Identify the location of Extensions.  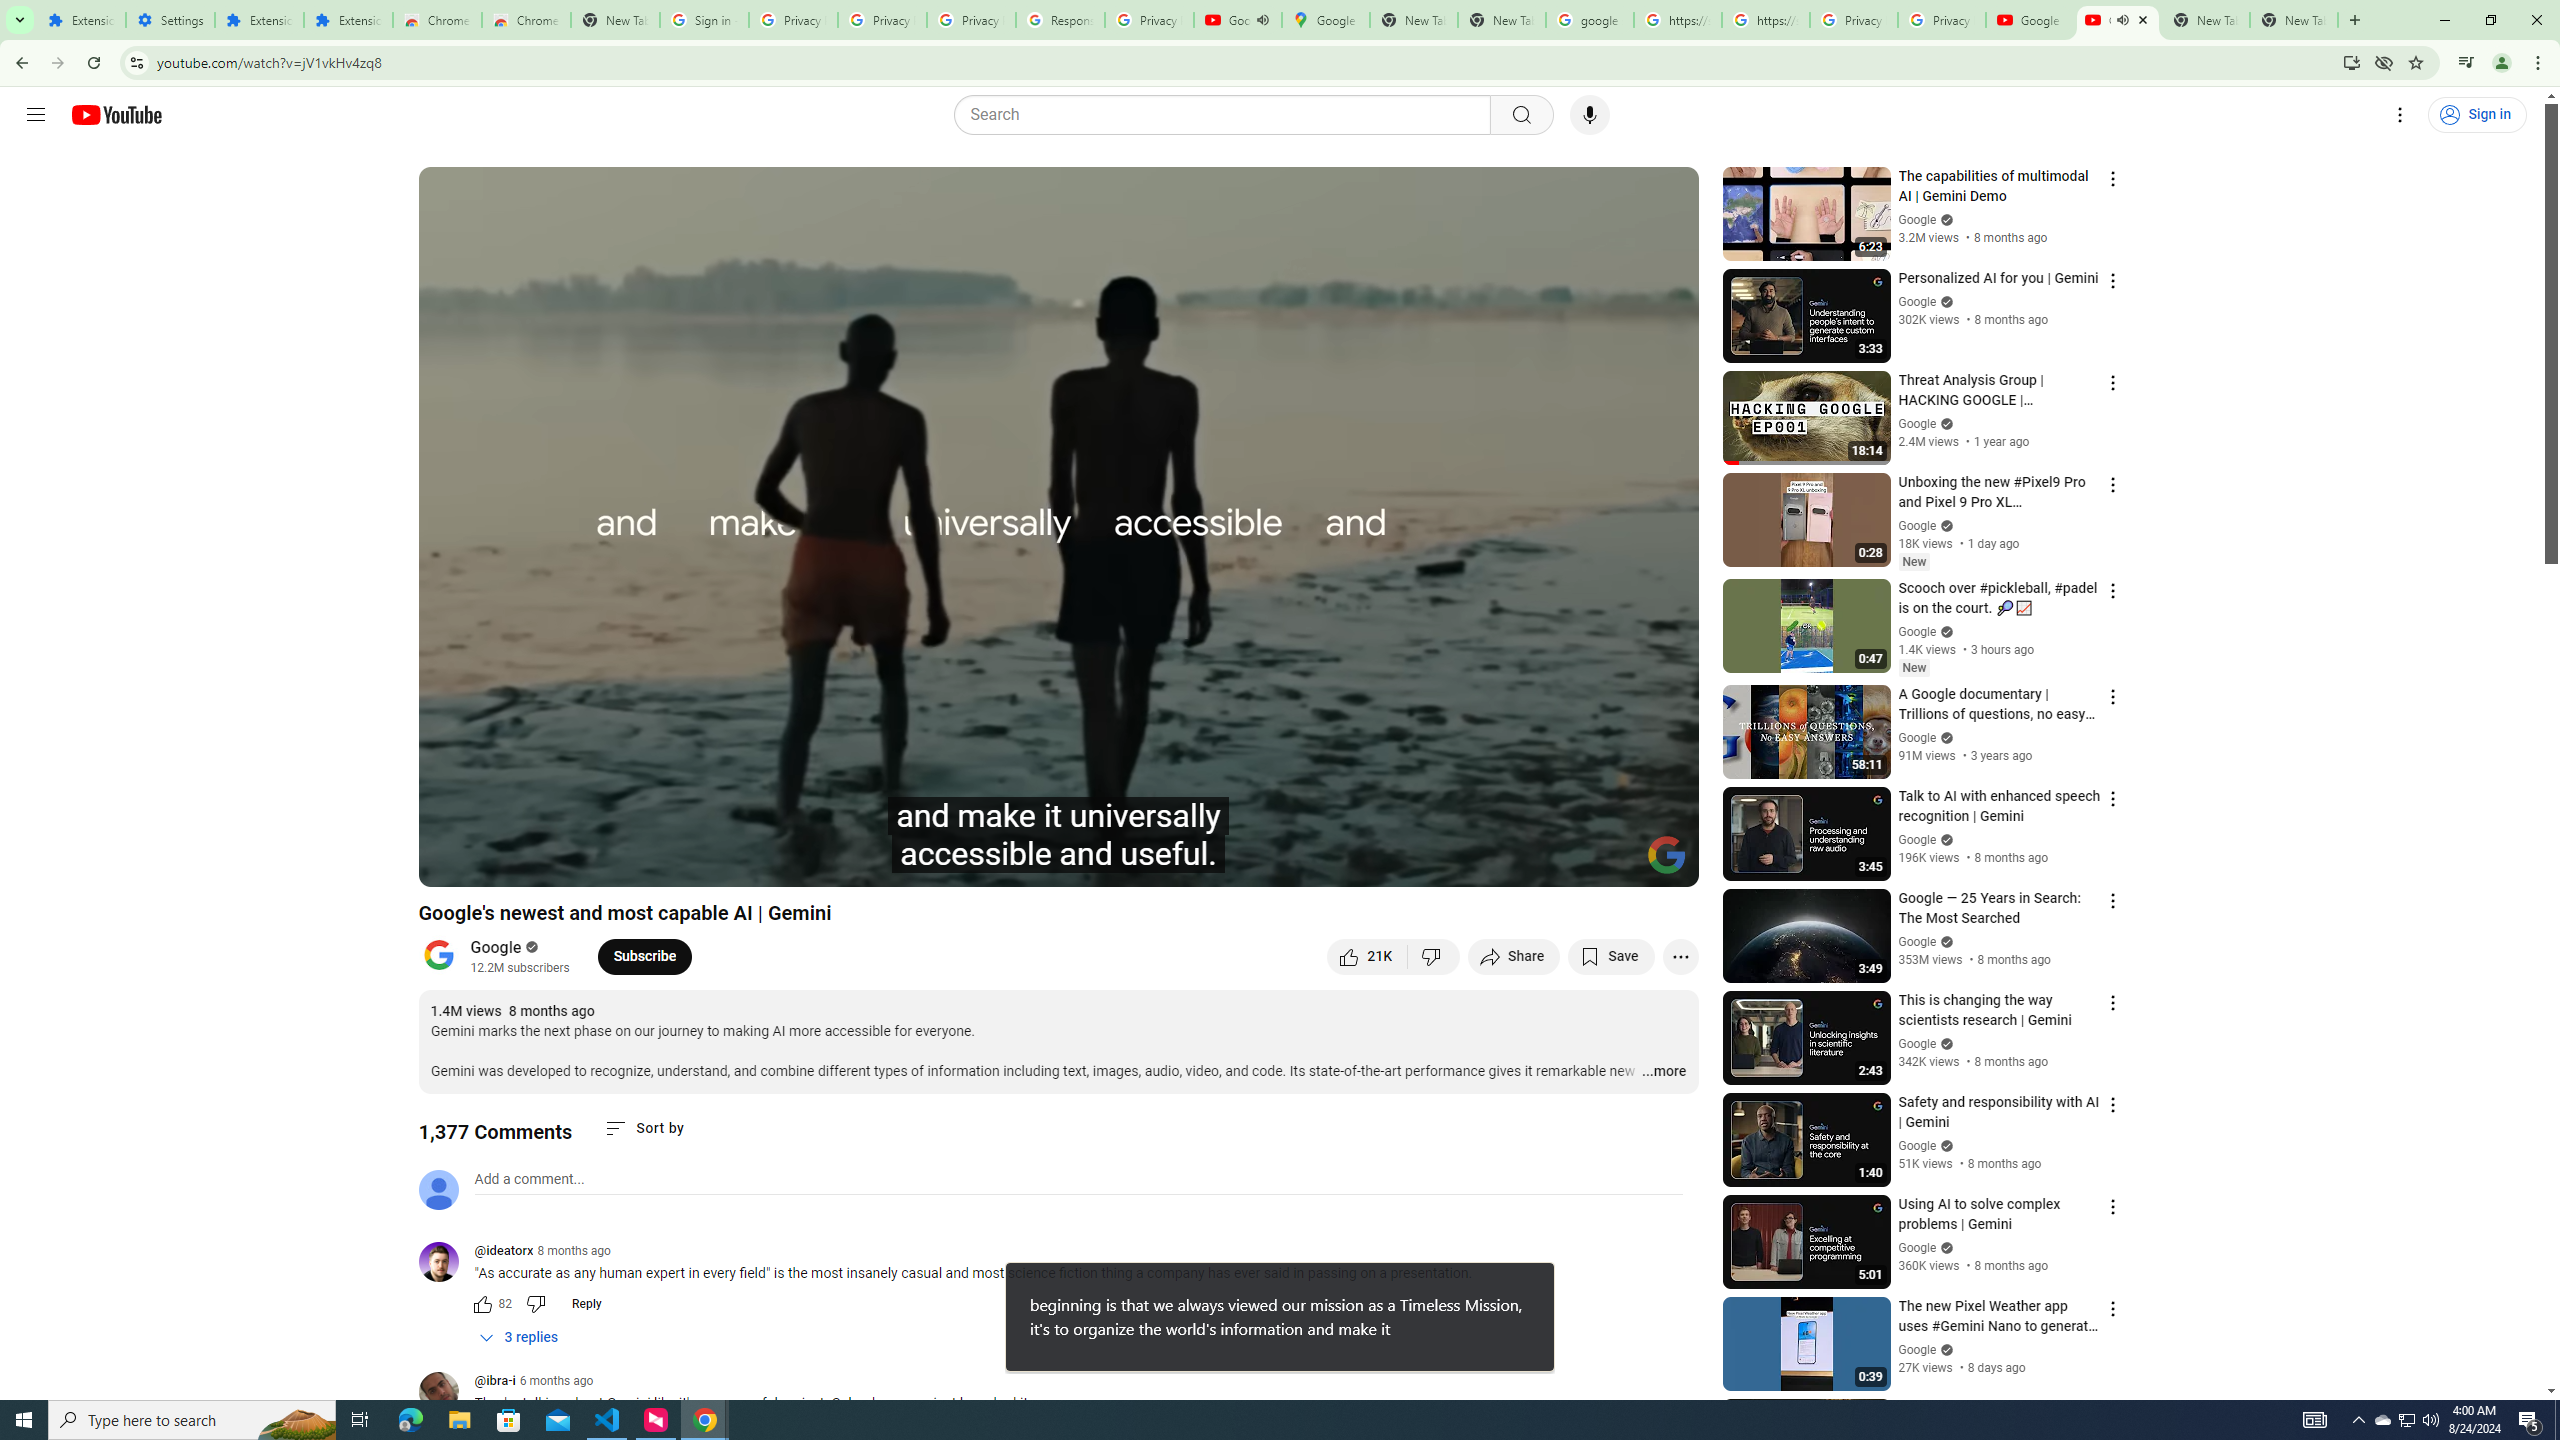
(348, 20).